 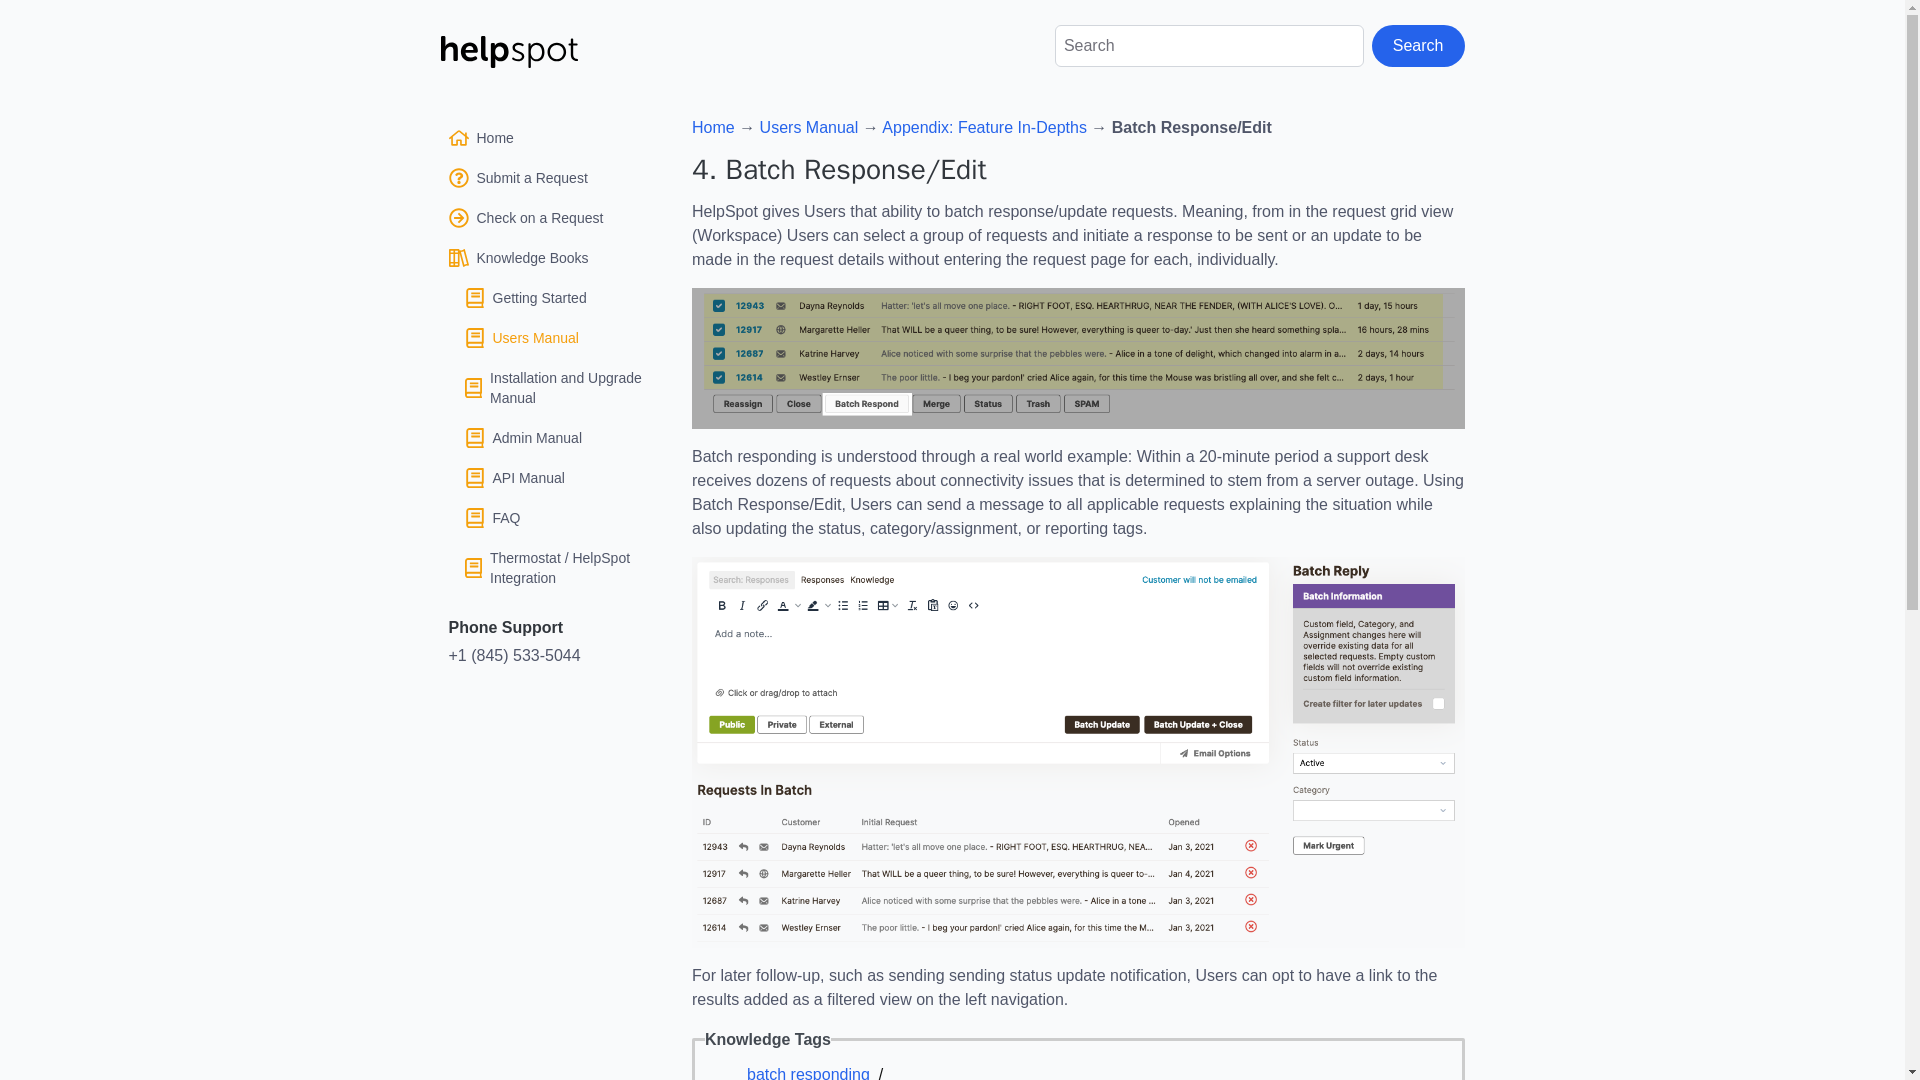 I want to click on FAQ, so click(x=550, y=518).